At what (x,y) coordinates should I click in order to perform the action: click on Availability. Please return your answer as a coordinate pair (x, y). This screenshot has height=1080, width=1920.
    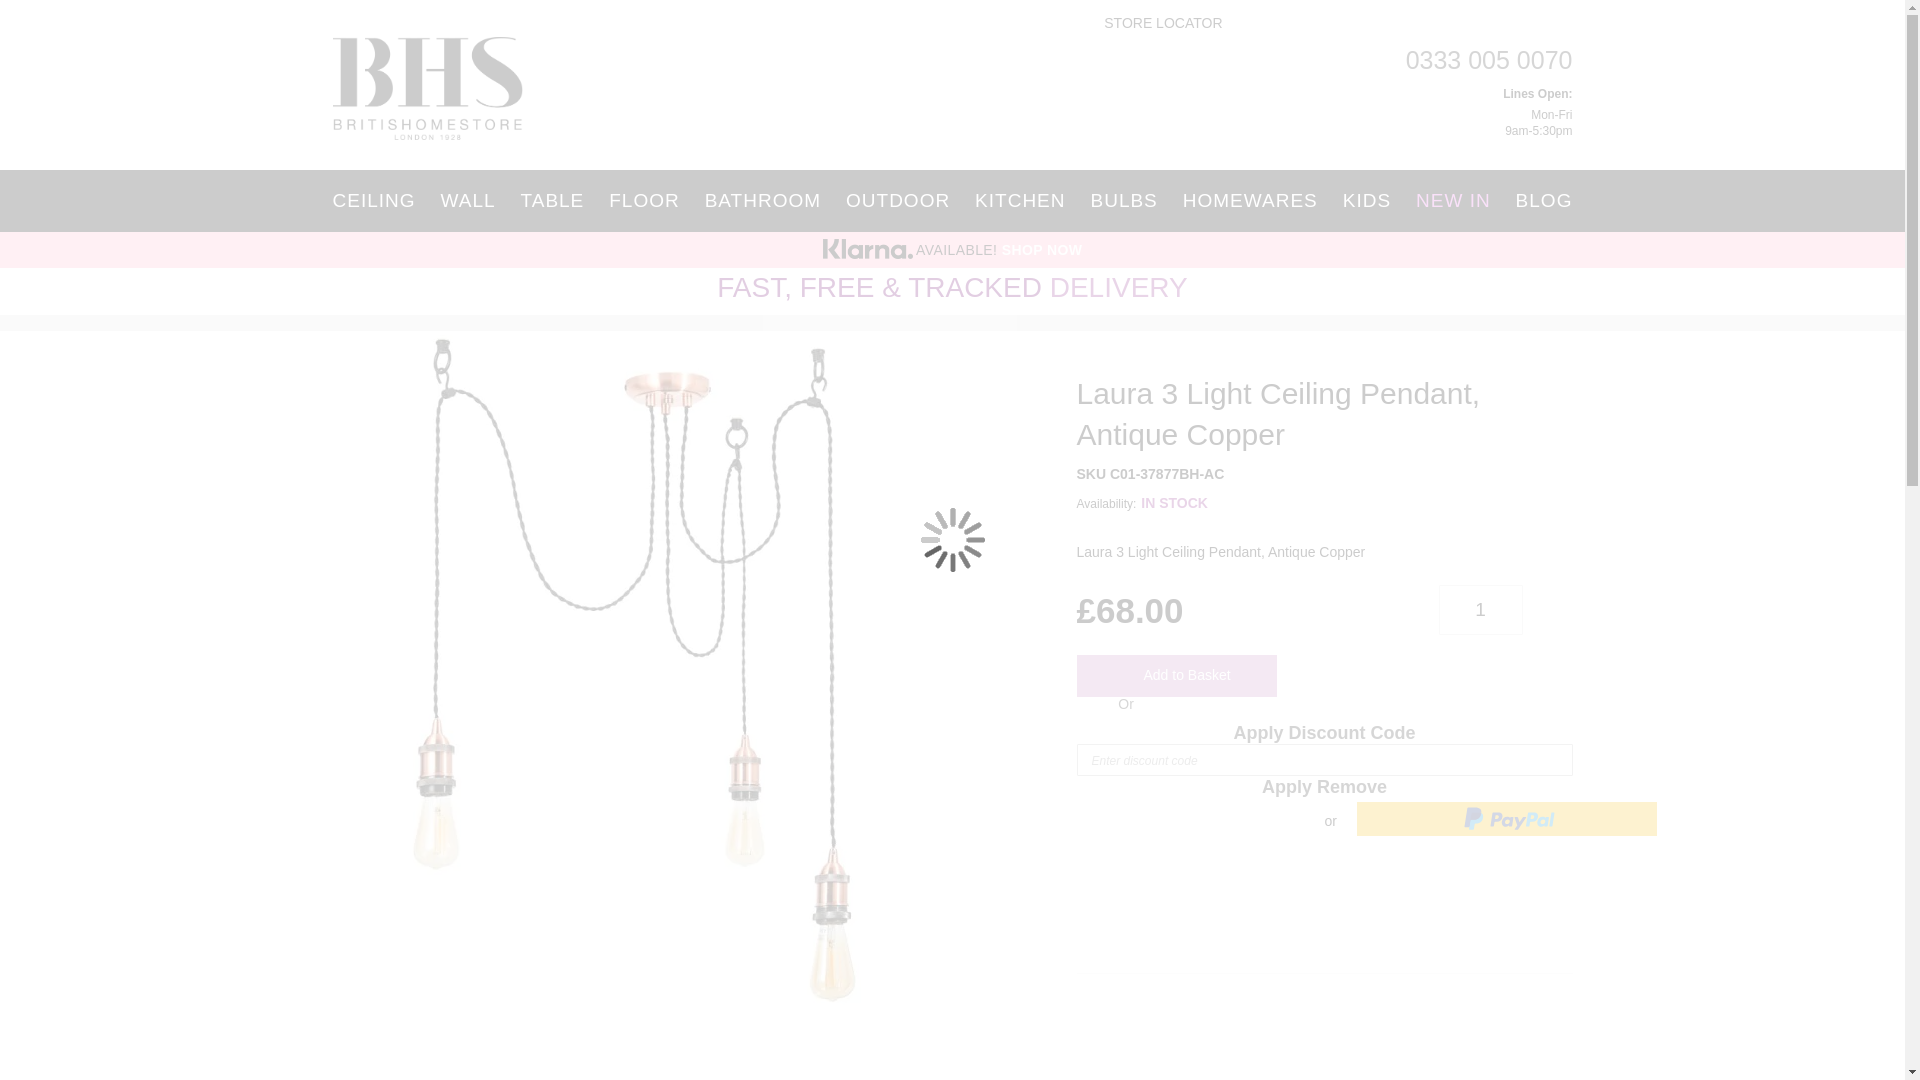
    Looking at the image, I should click on (1324, 503).